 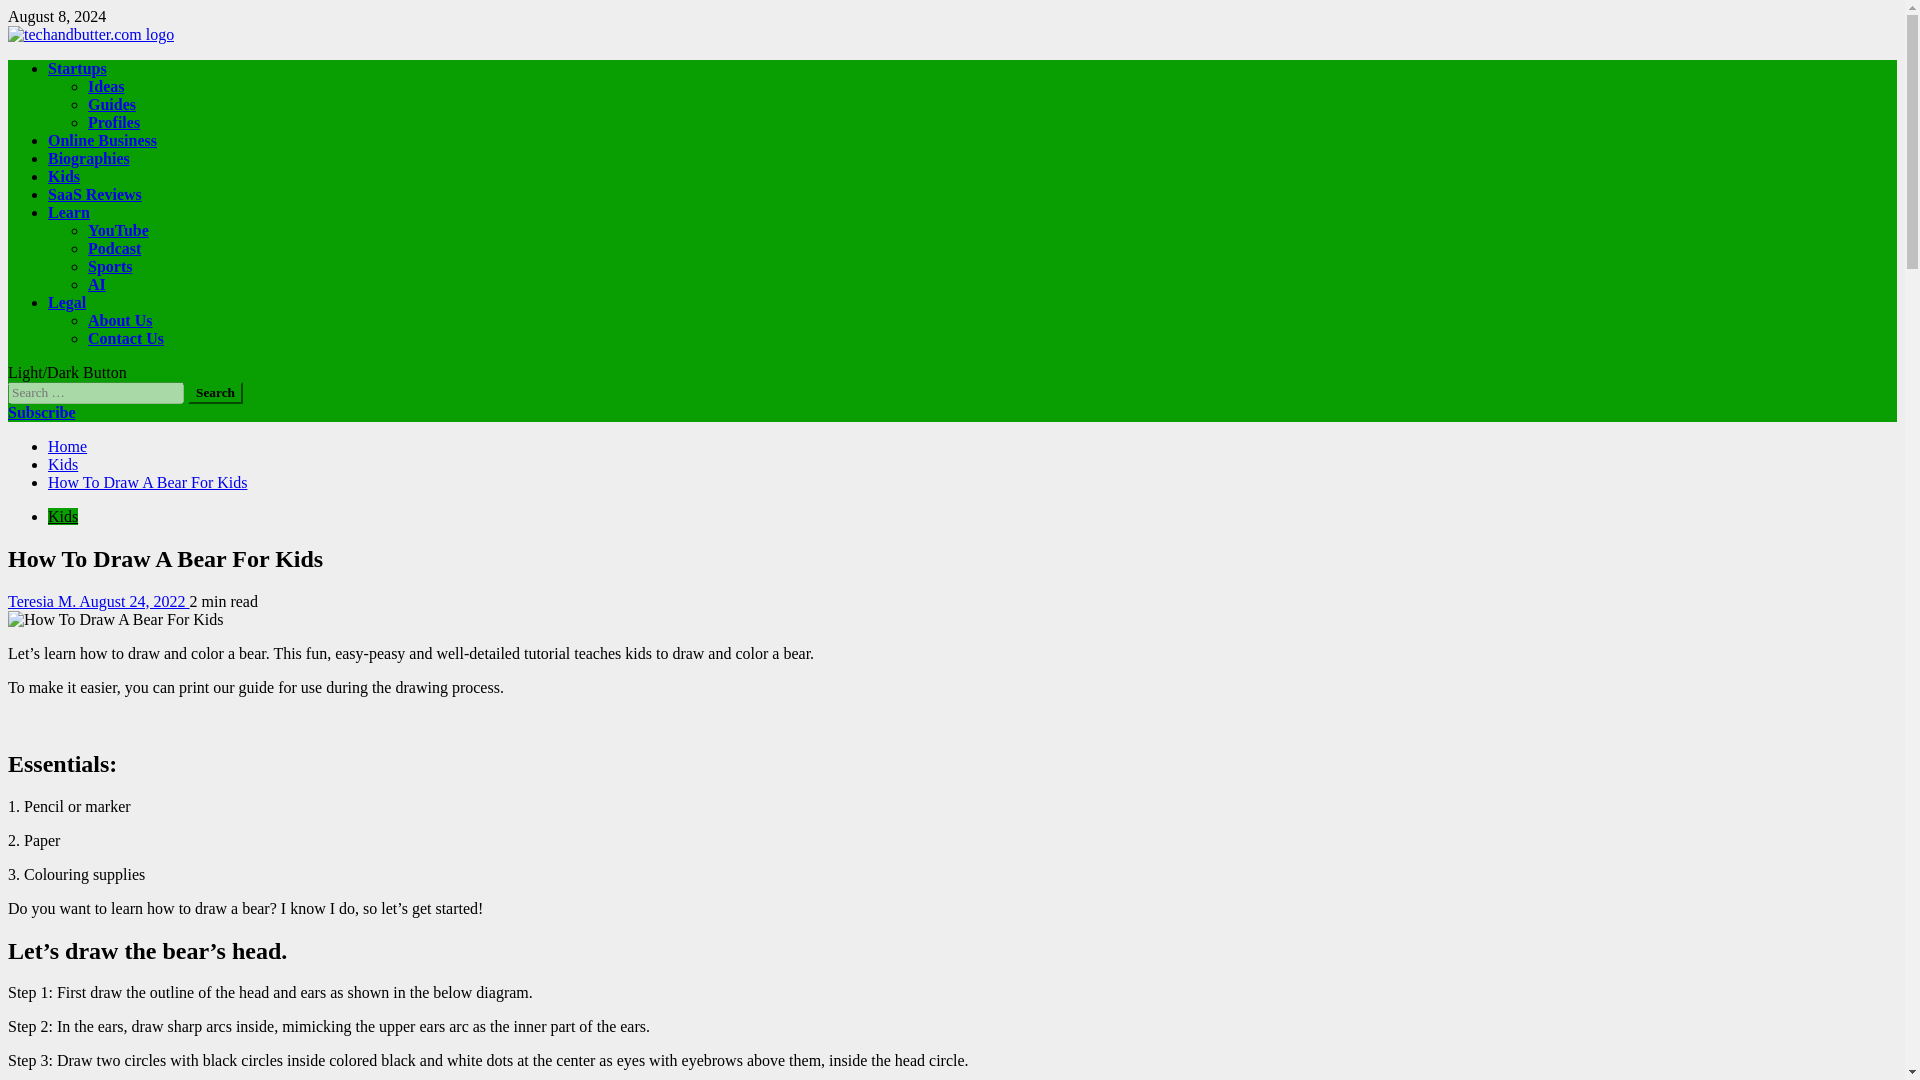 What do you see at coordinates (216, 392) in the screenshot?
I see `Search` at bounding box center [216, 392].